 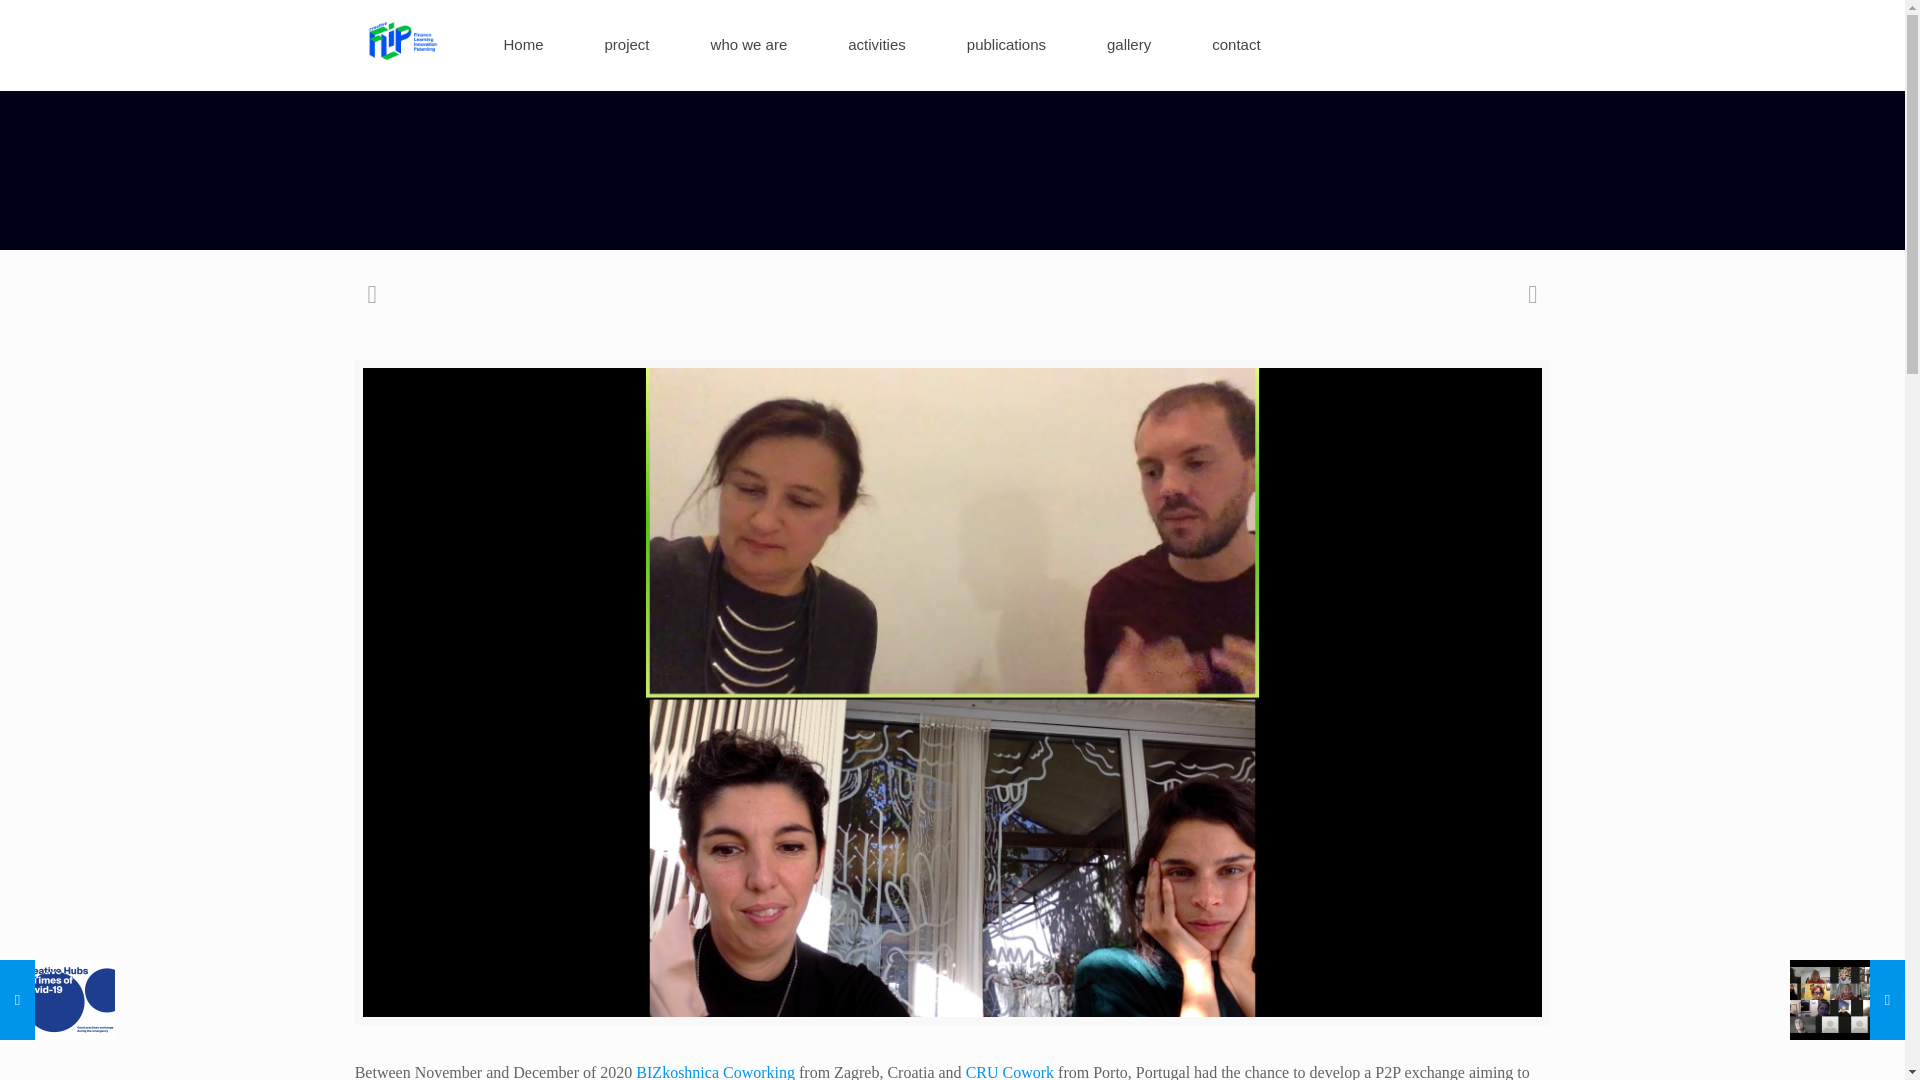 What do you see at coordinates (402, 40) in the screenshot?
I see `Creative FLIP` at bounding box center [402, 40].